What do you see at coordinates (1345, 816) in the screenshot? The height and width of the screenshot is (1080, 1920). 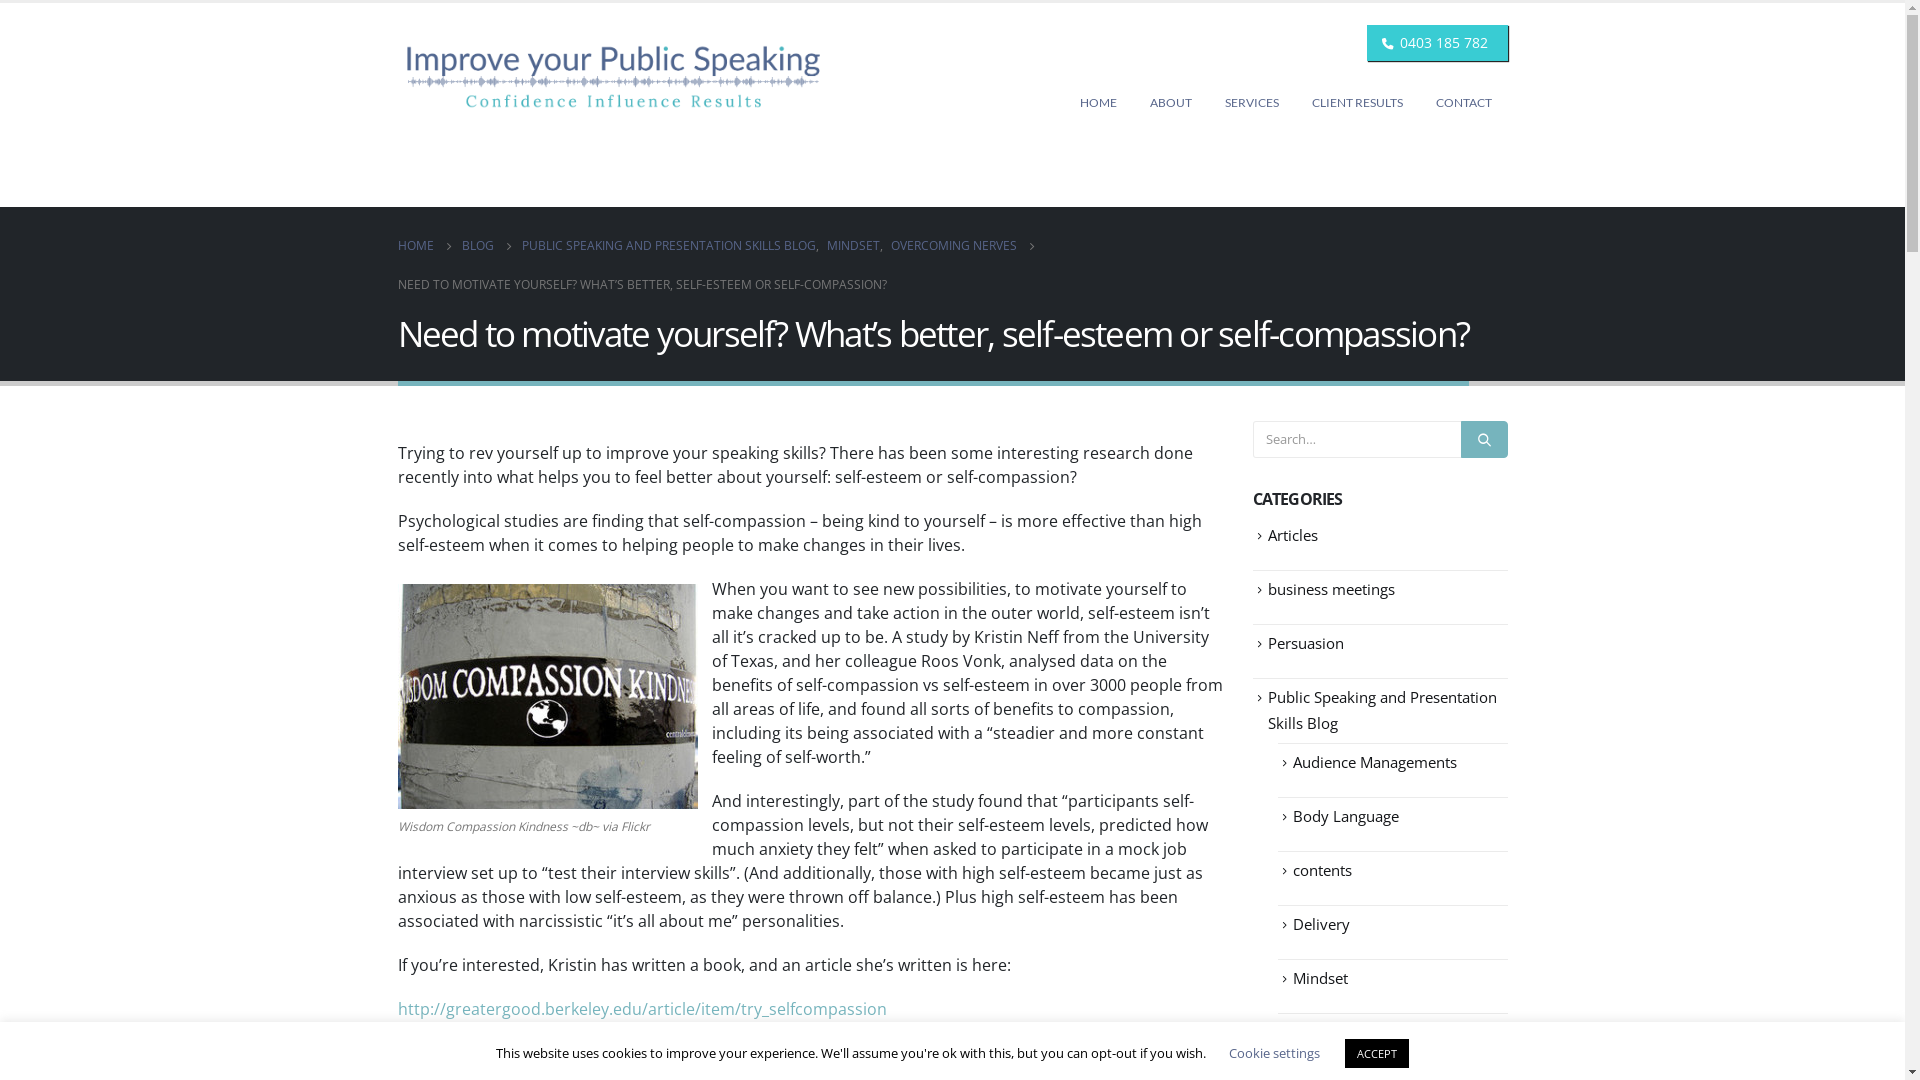 I see `Body Language` at bounding box center [1345, 816].